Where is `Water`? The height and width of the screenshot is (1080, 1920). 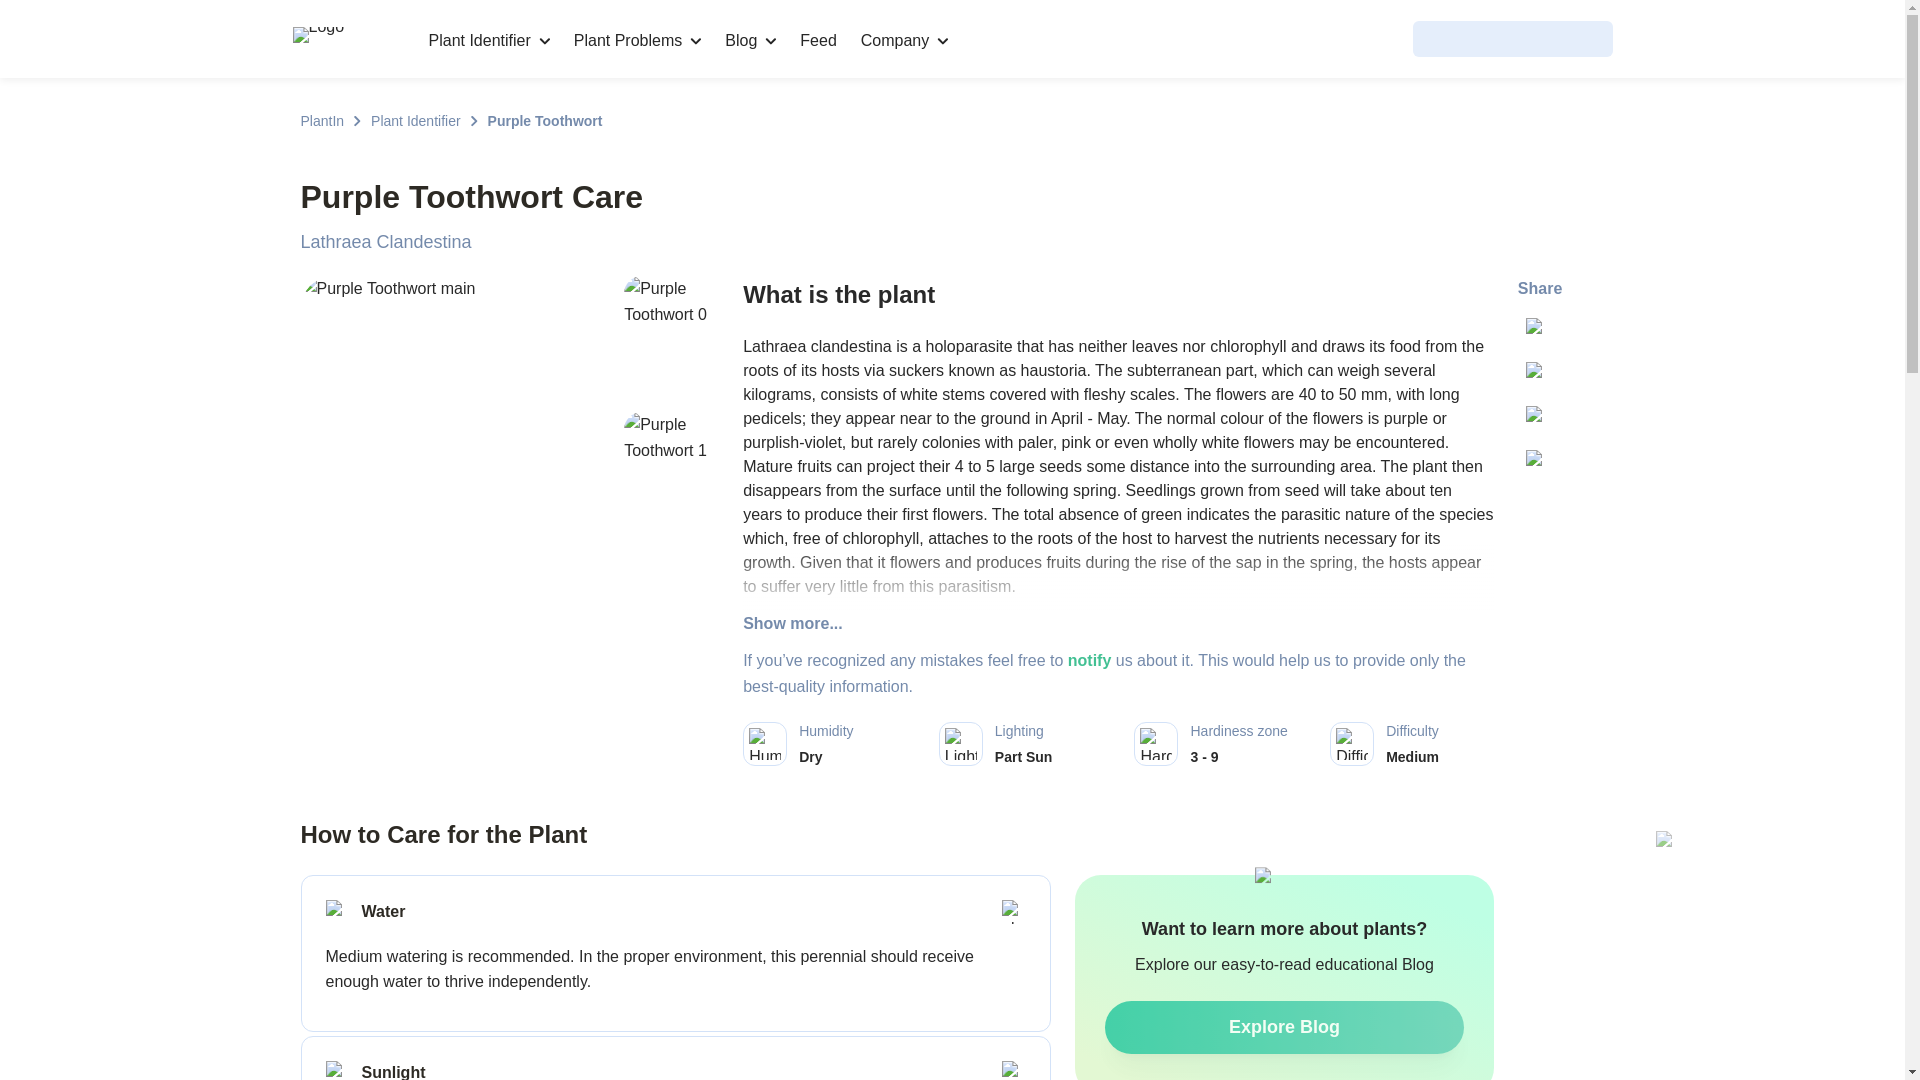
Water is located at coordinates (338, 912).